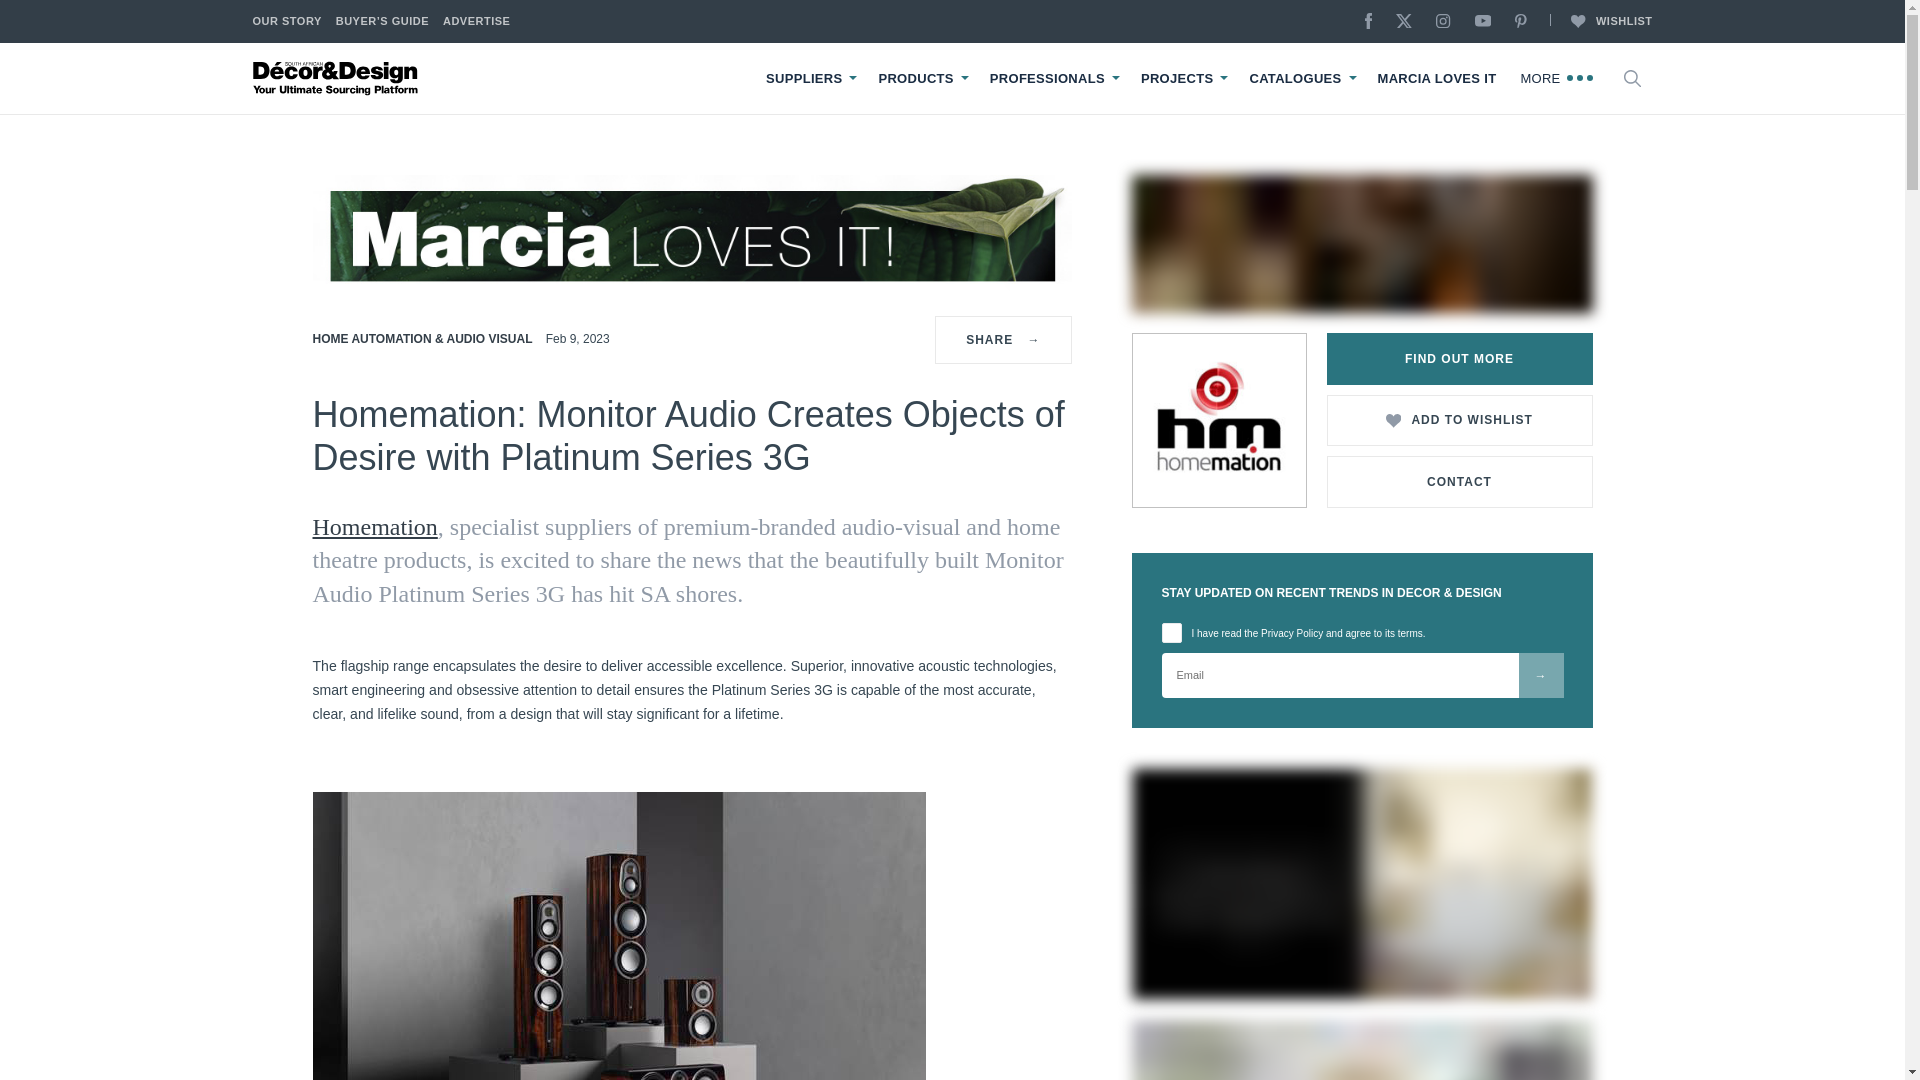 The height and width of the screenshot is (1080, 1920). Describe the element at coordinates (286, 22) in the screenshot. I see `OUR STORY` at that location.